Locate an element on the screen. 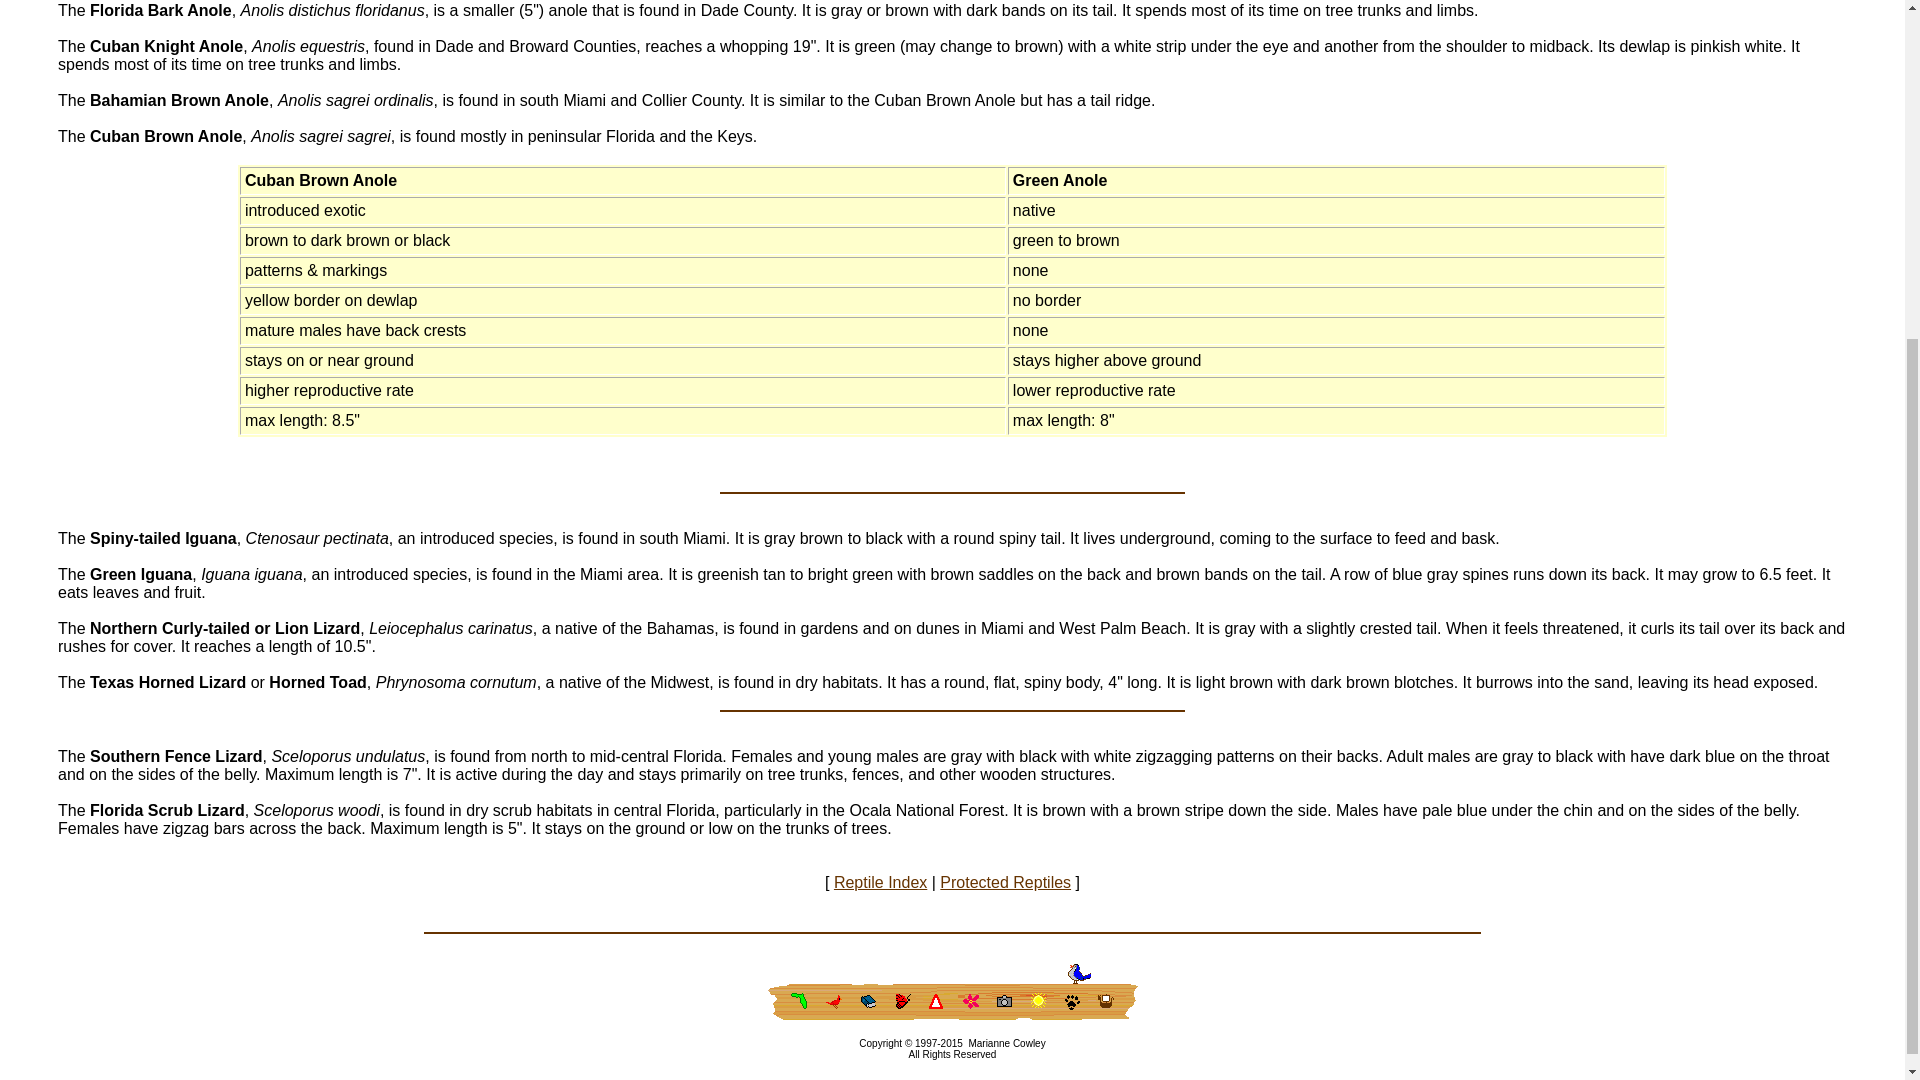  NS Menu is located at coordinates (1114, 1001).